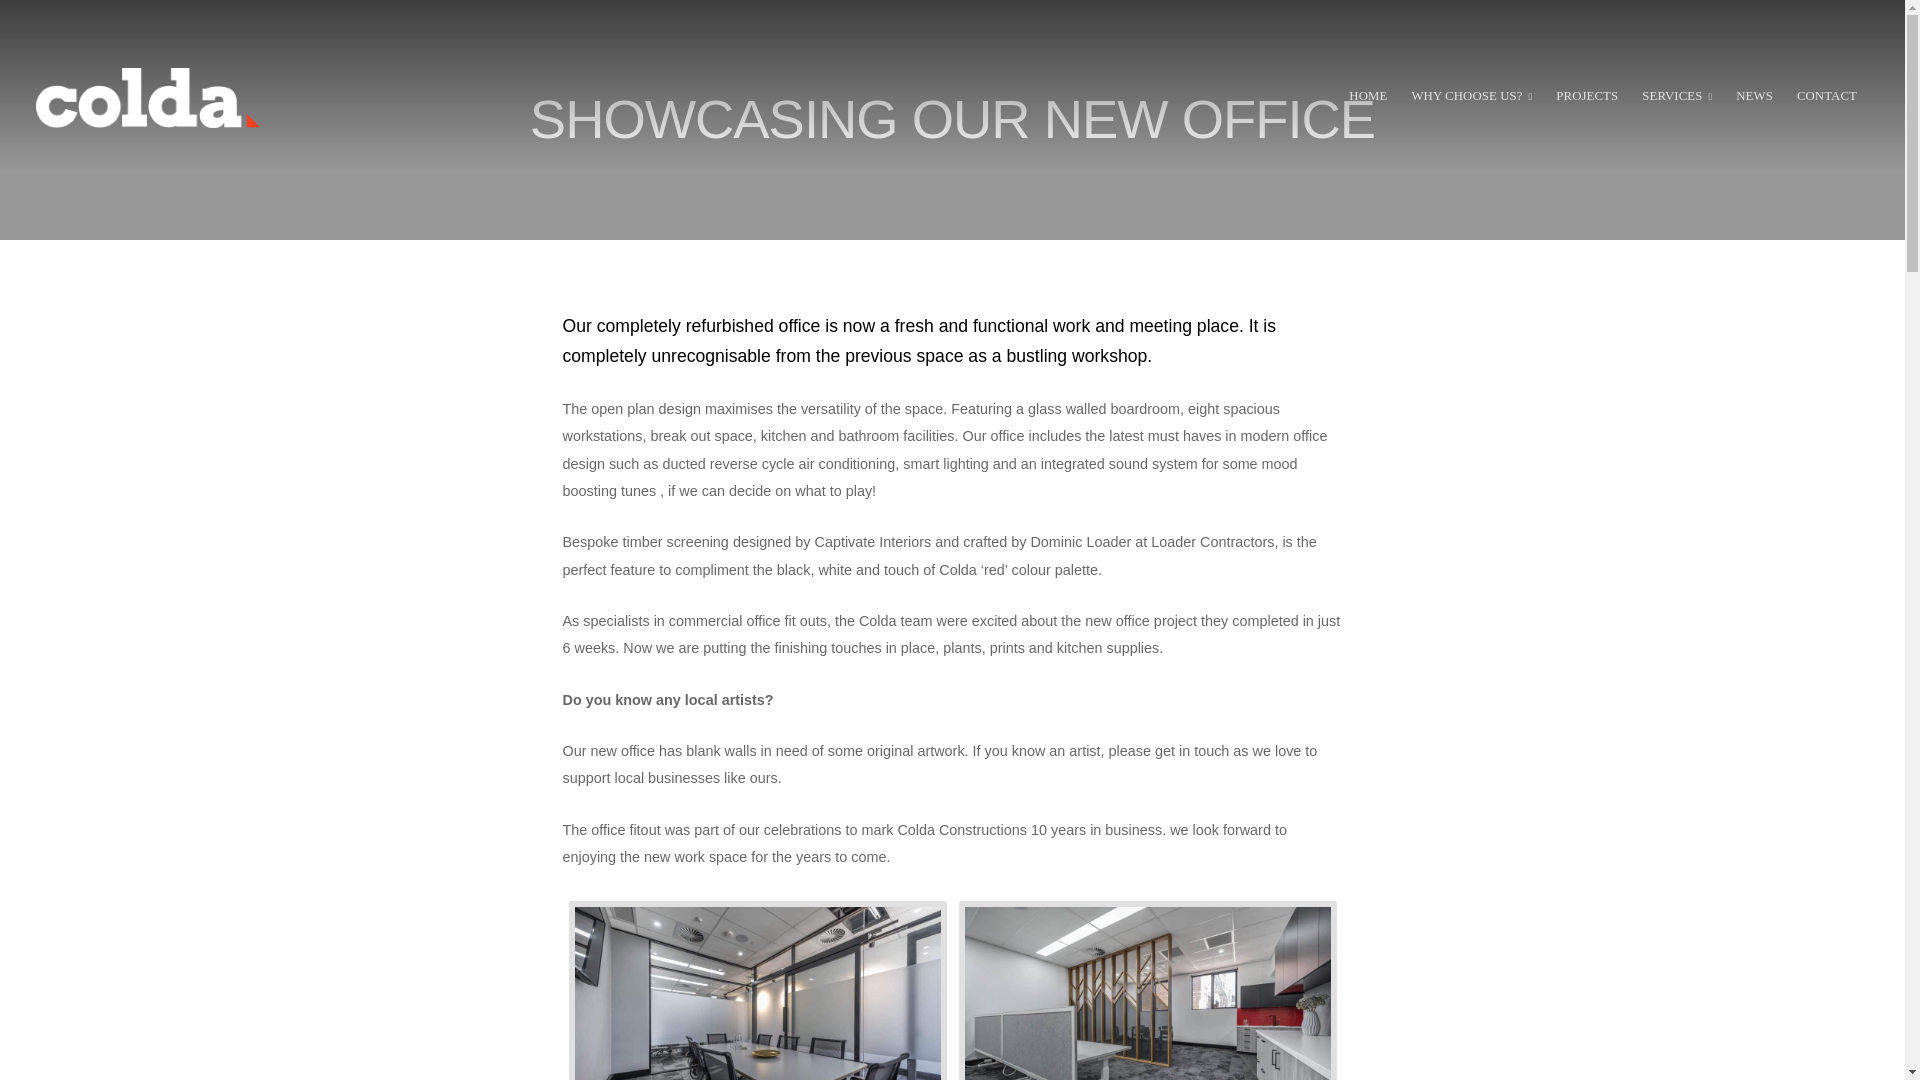 The height and width of the screenshot is (1080, 1920). Describe the element at coordinates (1754, 97) in the screenshot. I see `NEWS` at that location.